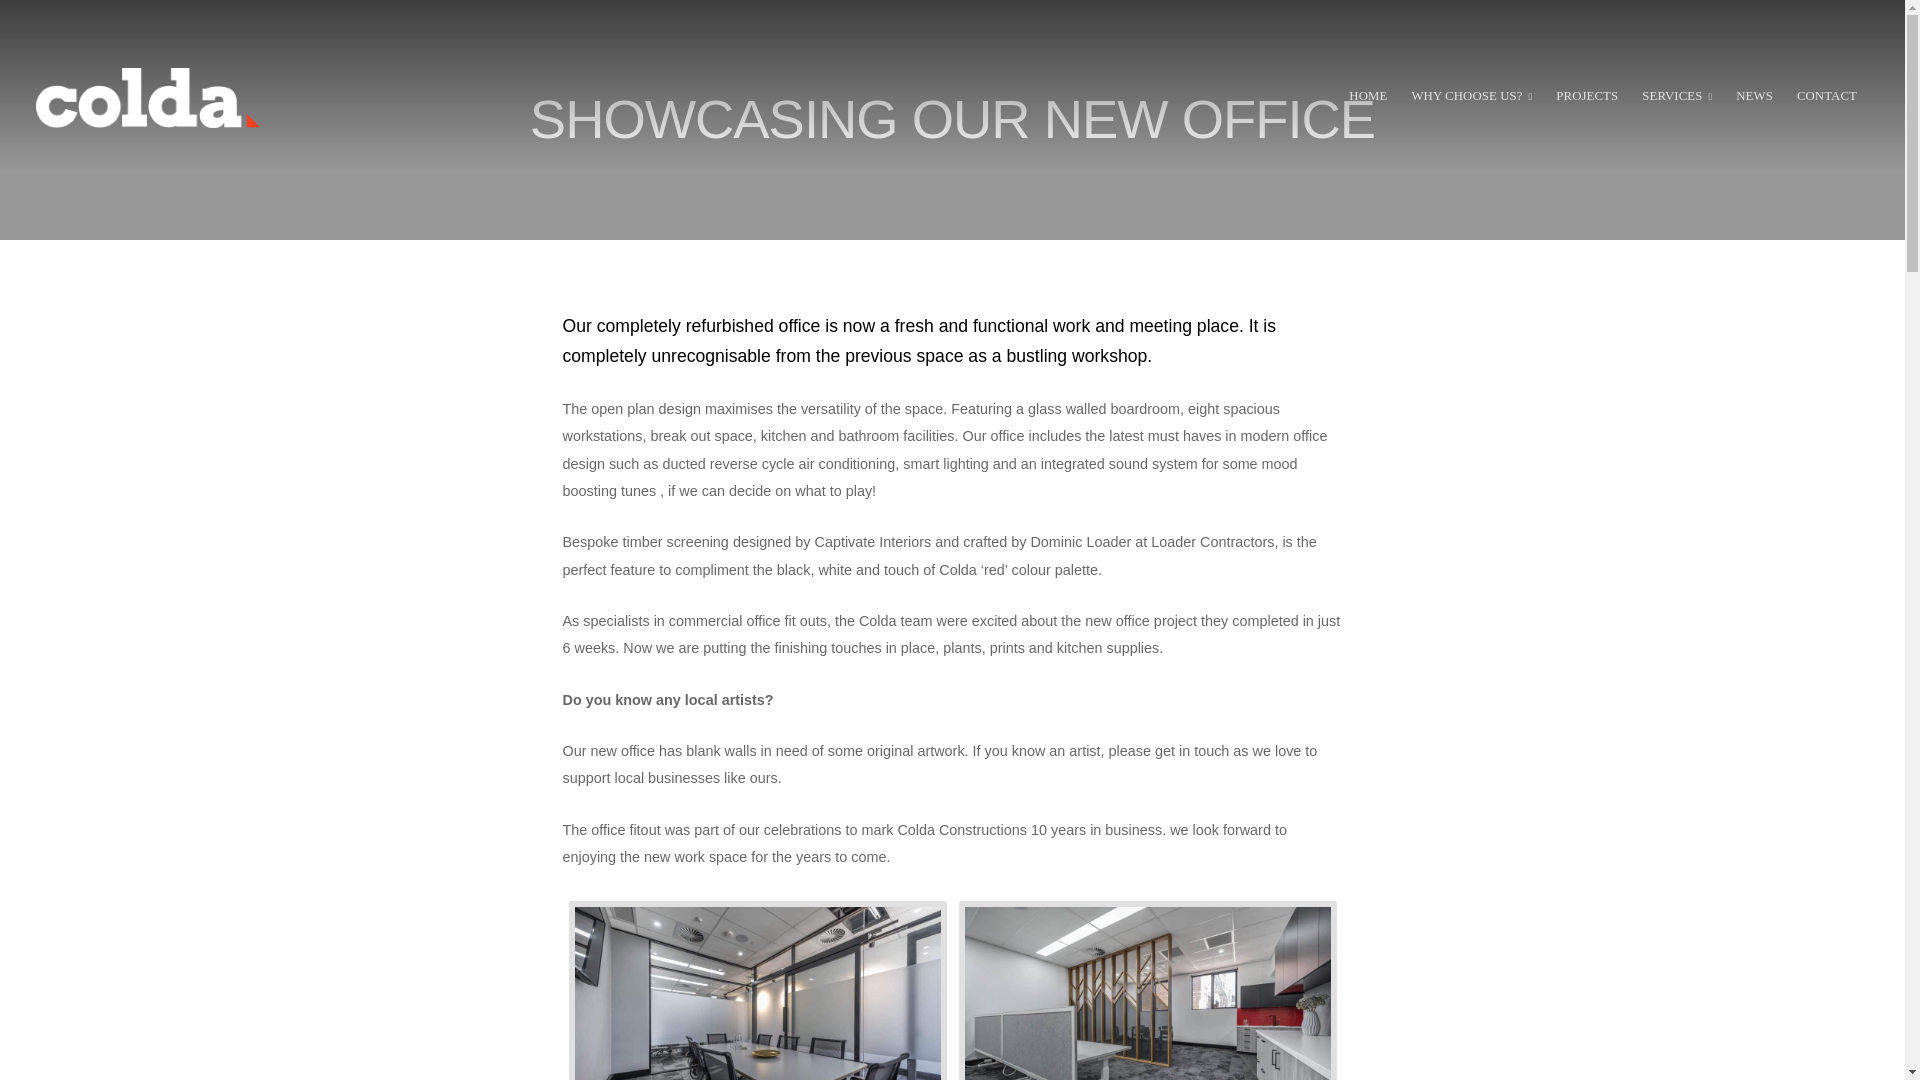 The height and width of the screenshot is (1080, 1920). Describe the element at coordinates (1754, 97) in the screenshot. I see `NEWS` at that location.